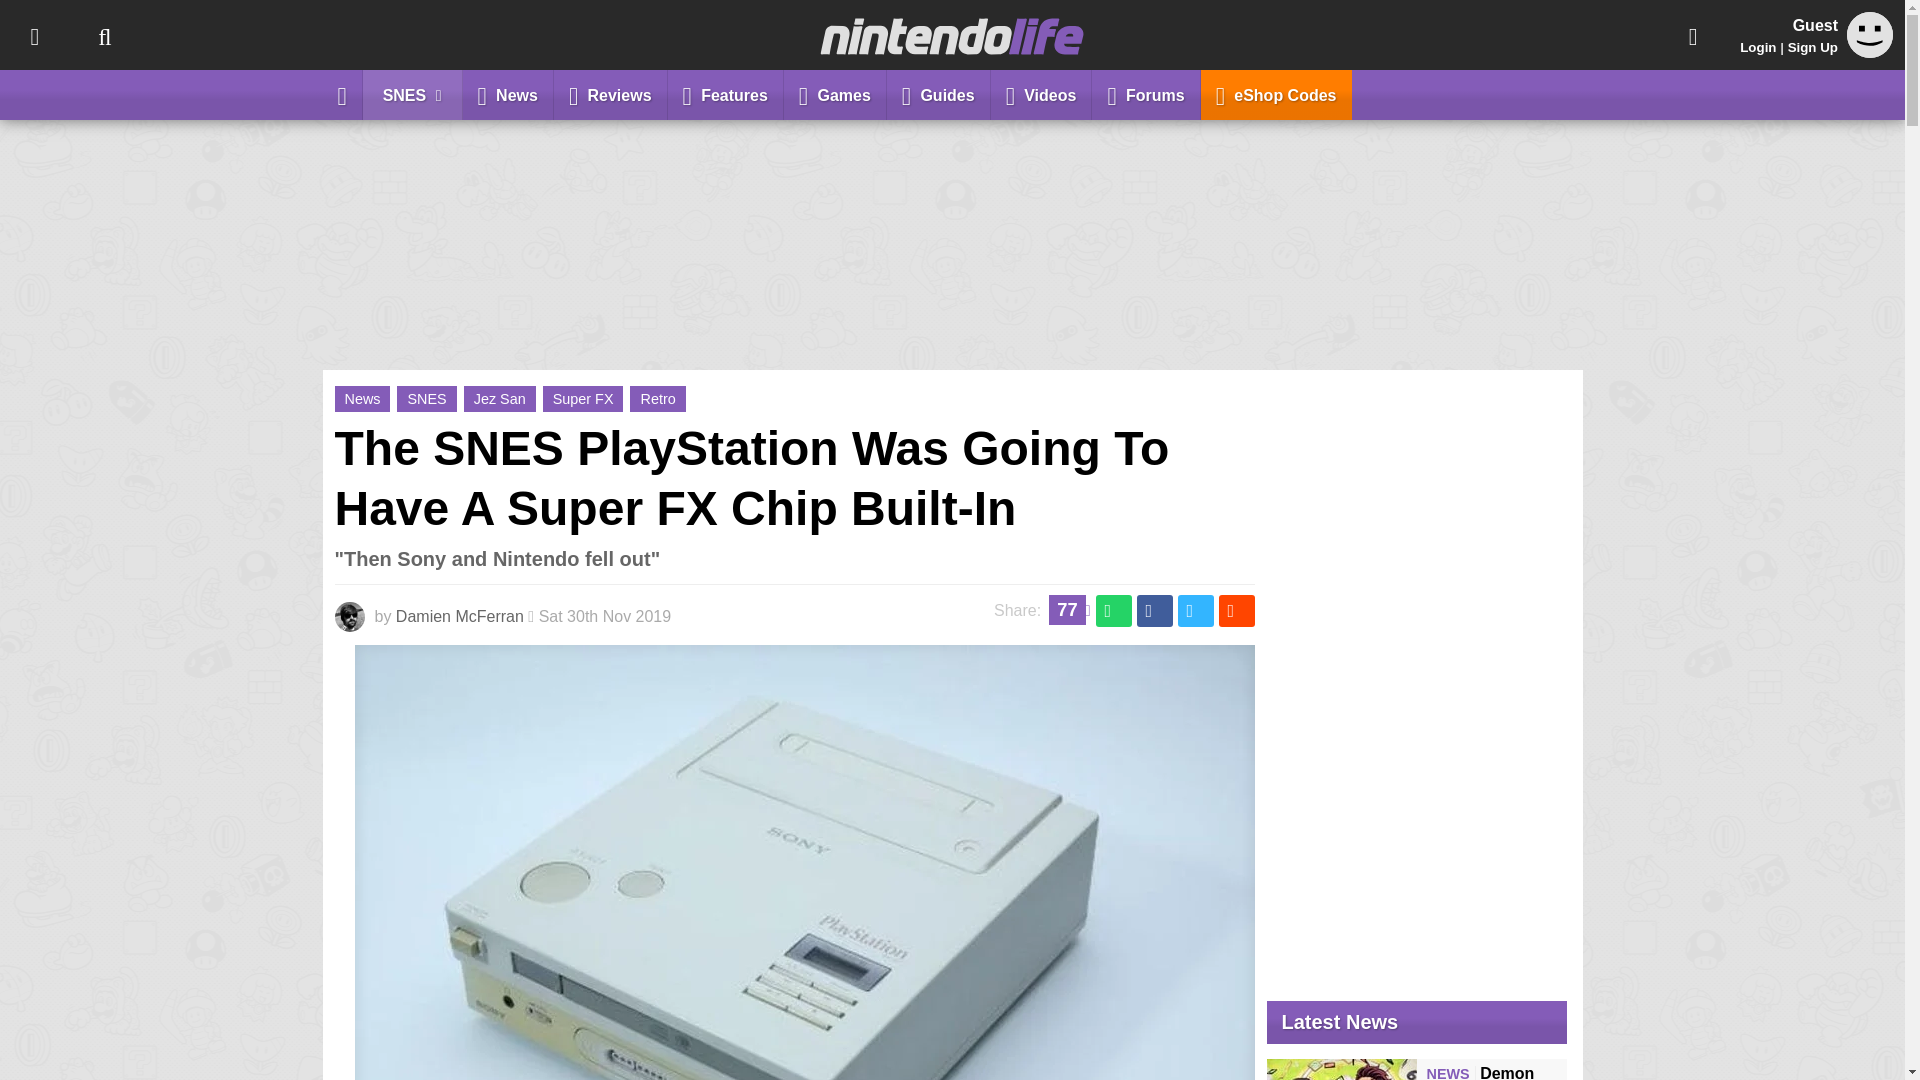 This screenshot has height=1080, width=1920. What do you see at coordinates (1812, 47) in the screenshot?
I see `Sign Up` at bounding box center [1812, 47].